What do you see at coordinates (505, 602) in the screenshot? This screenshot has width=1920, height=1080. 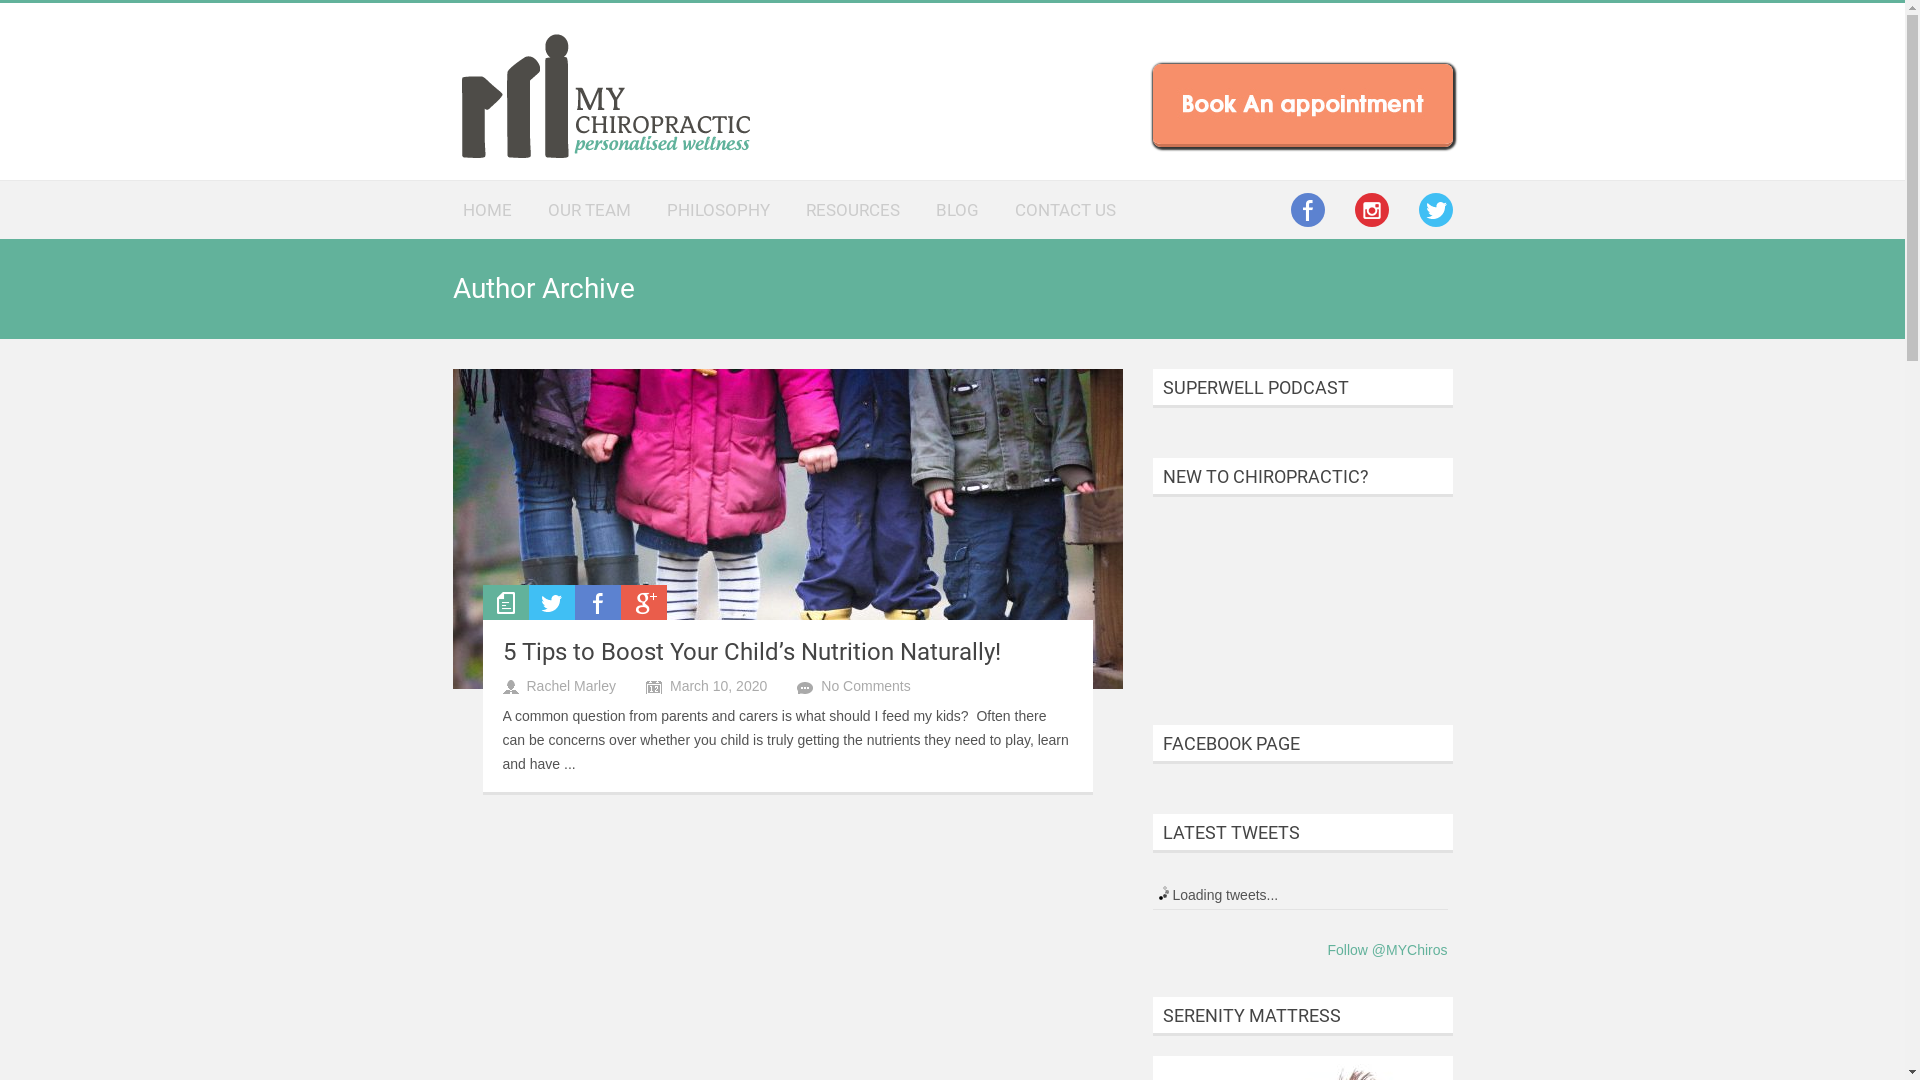 I see `Post Type` at bounding box center [505, 602].